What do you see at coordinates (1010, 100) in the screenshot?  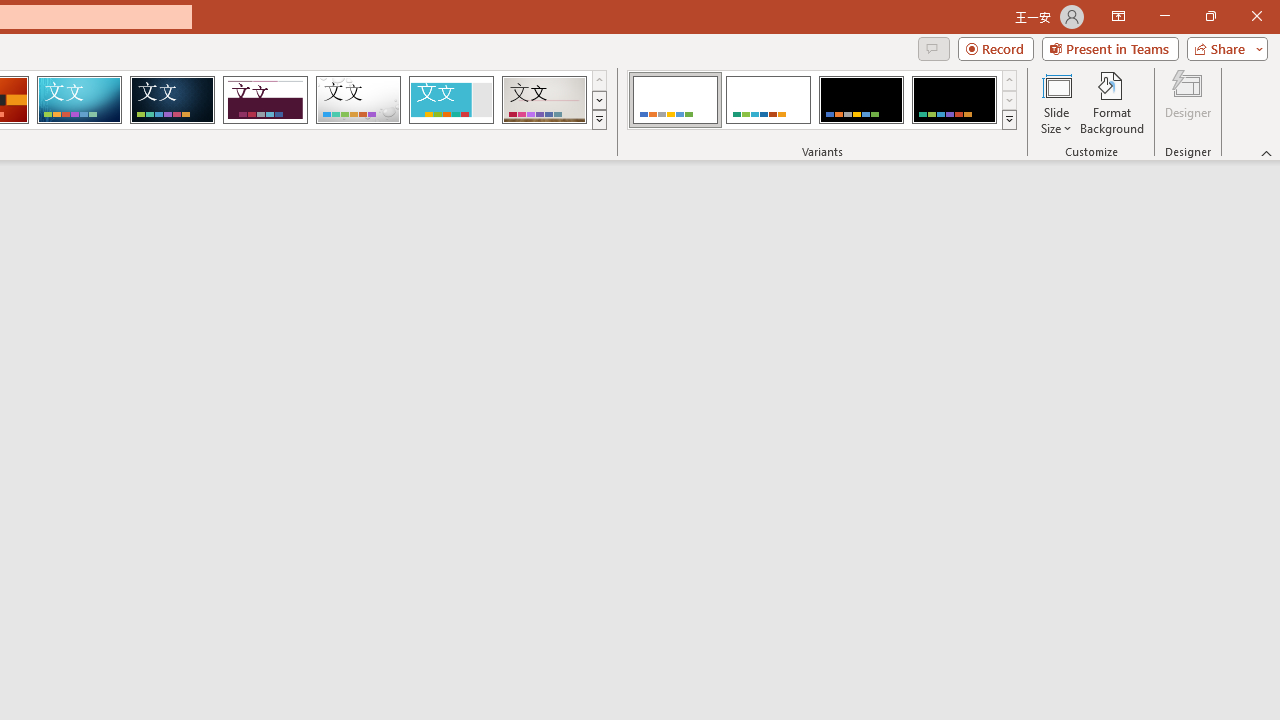 I see `Row Down` at bounding box center [1010, 100].